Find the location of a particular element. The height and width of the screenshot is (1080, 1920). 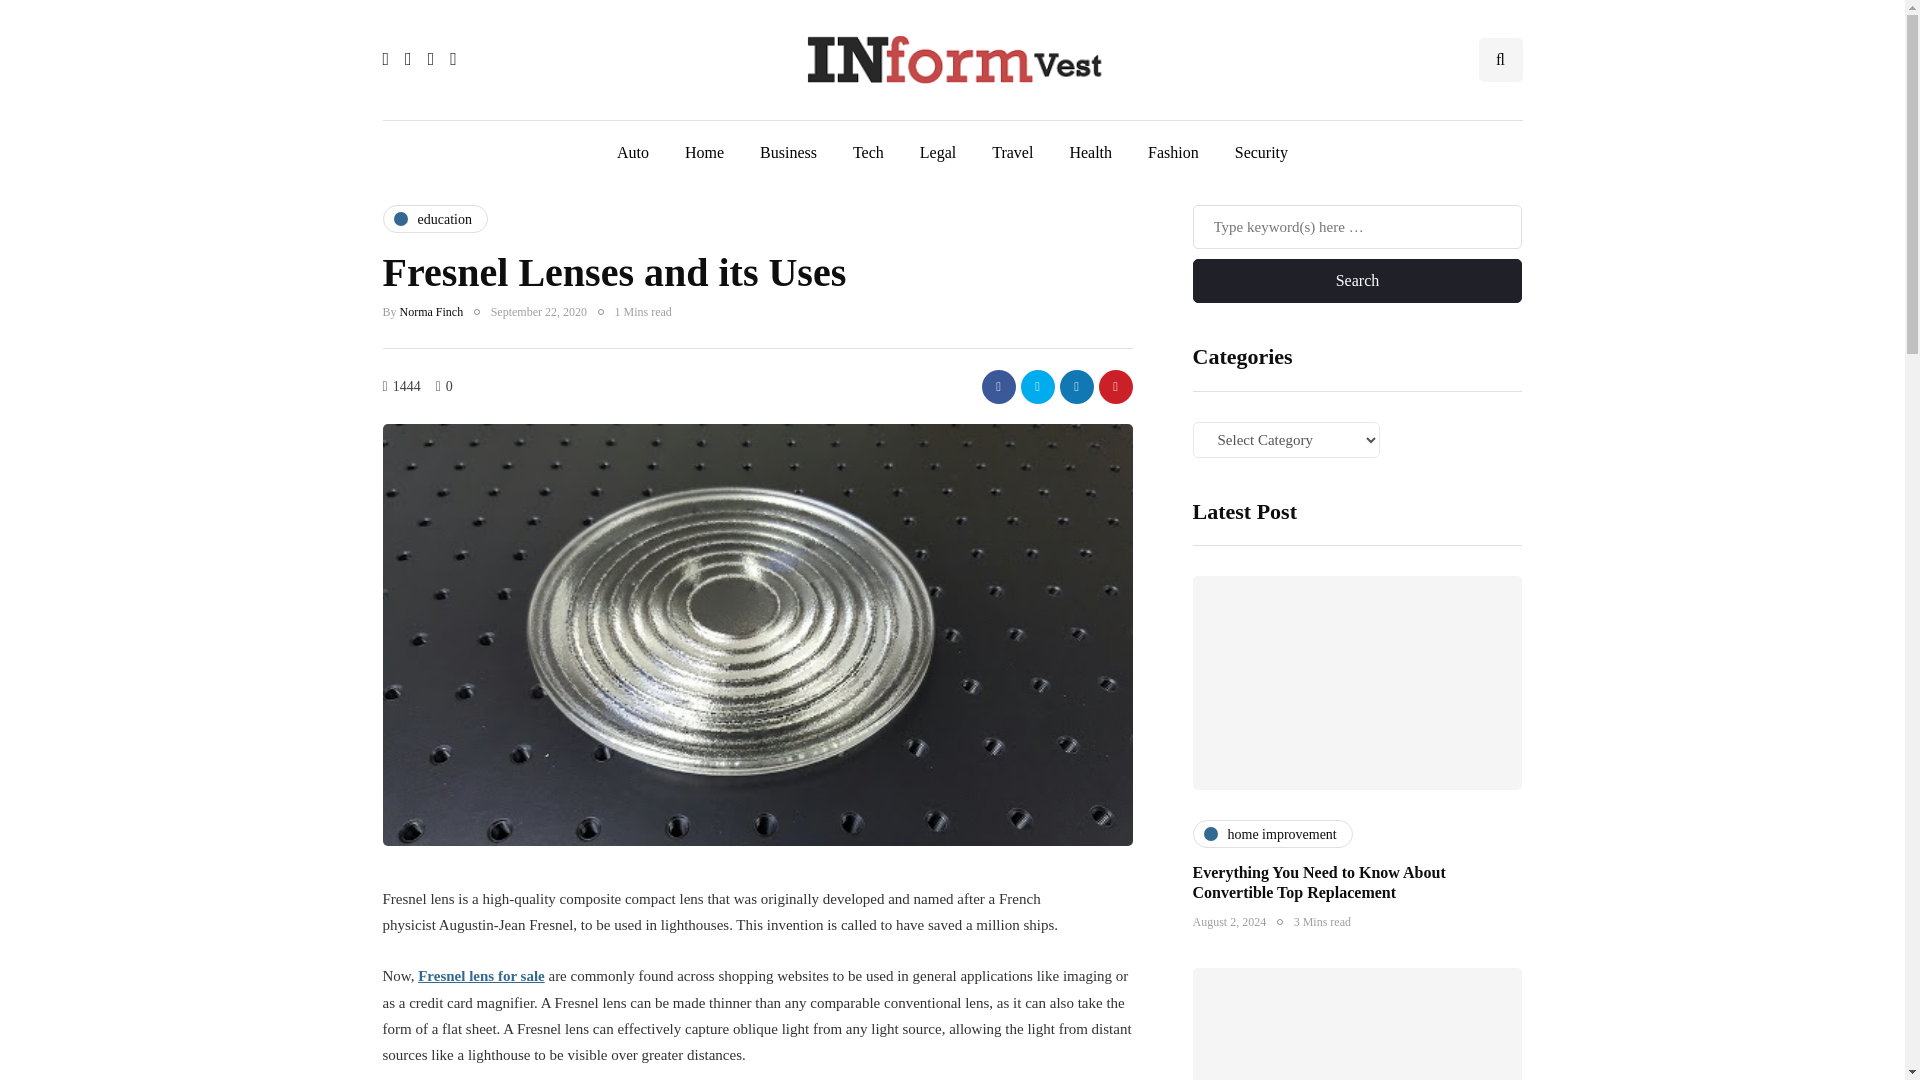

Share with Facebook is located at coordinates (998, 386).